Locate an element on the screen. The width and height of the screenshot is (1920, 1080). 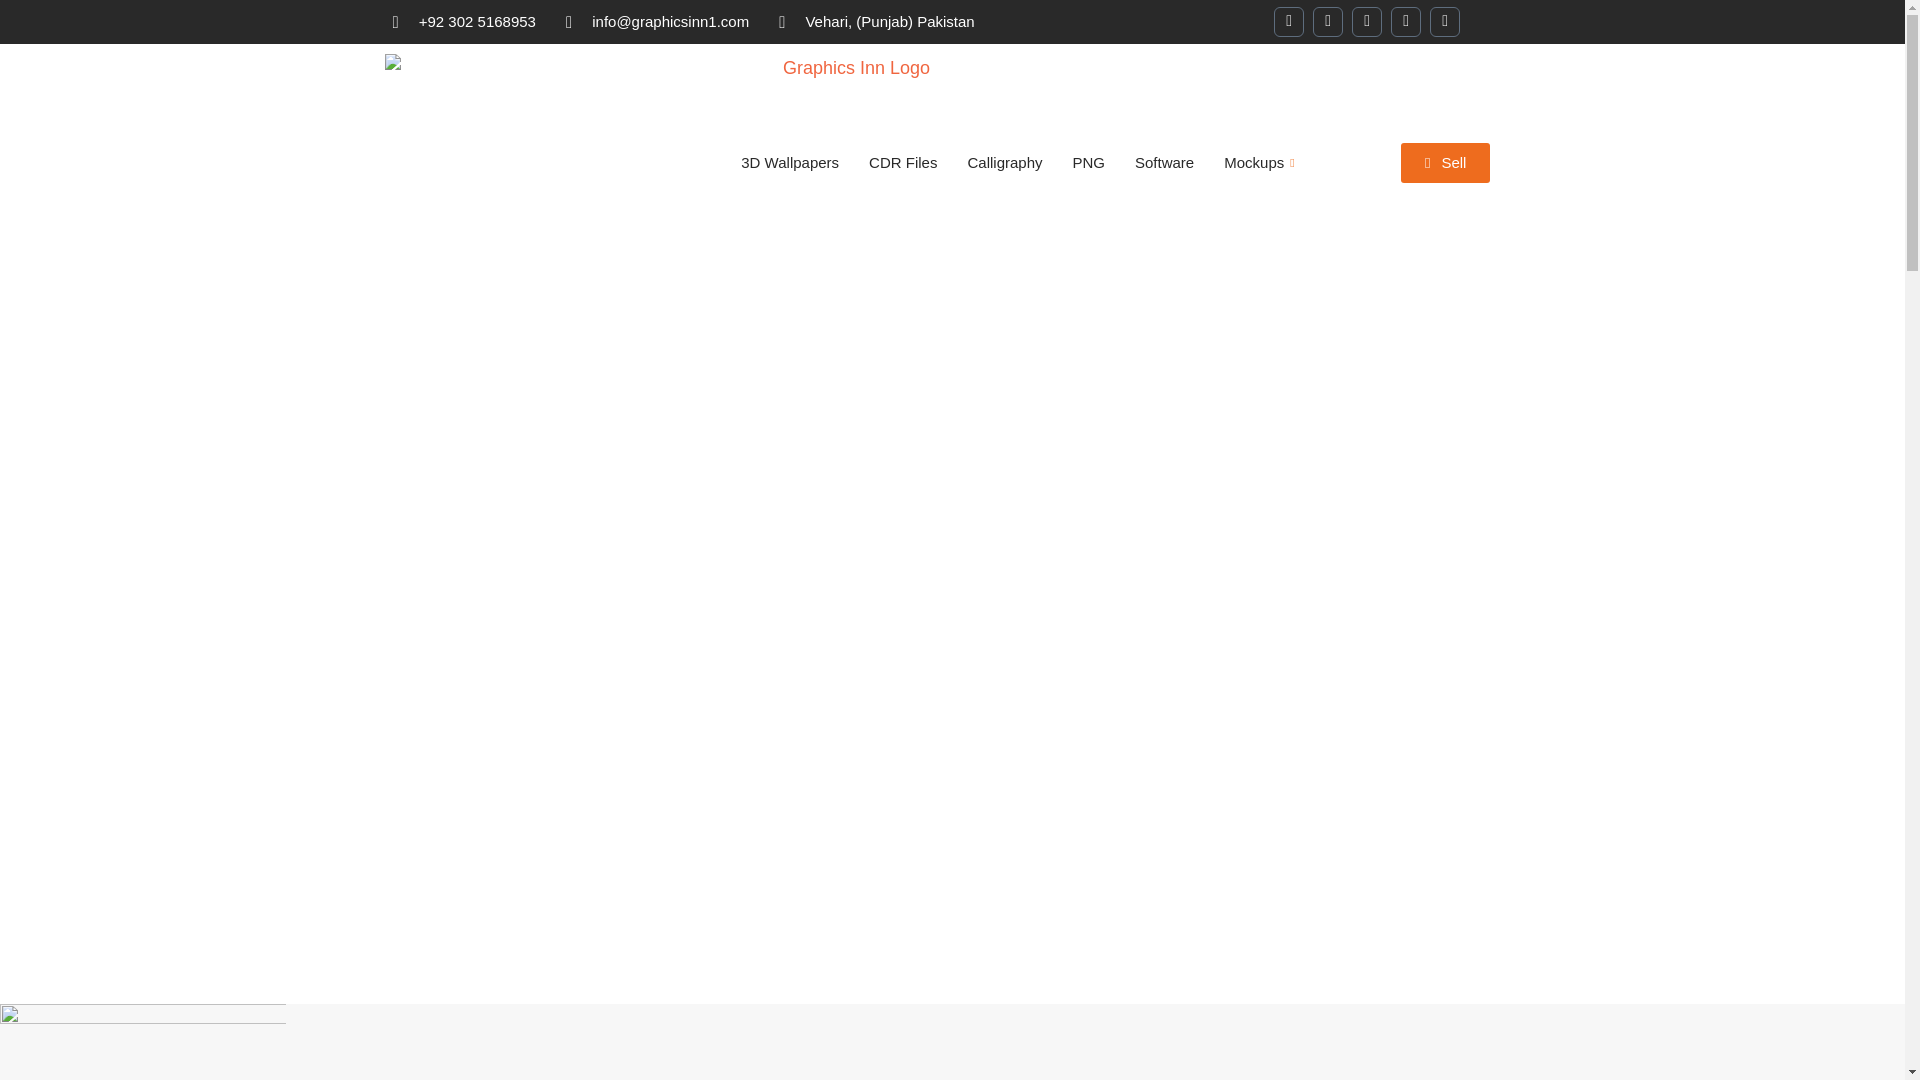
3D Wallpapers is located at coordinates (790, 162).